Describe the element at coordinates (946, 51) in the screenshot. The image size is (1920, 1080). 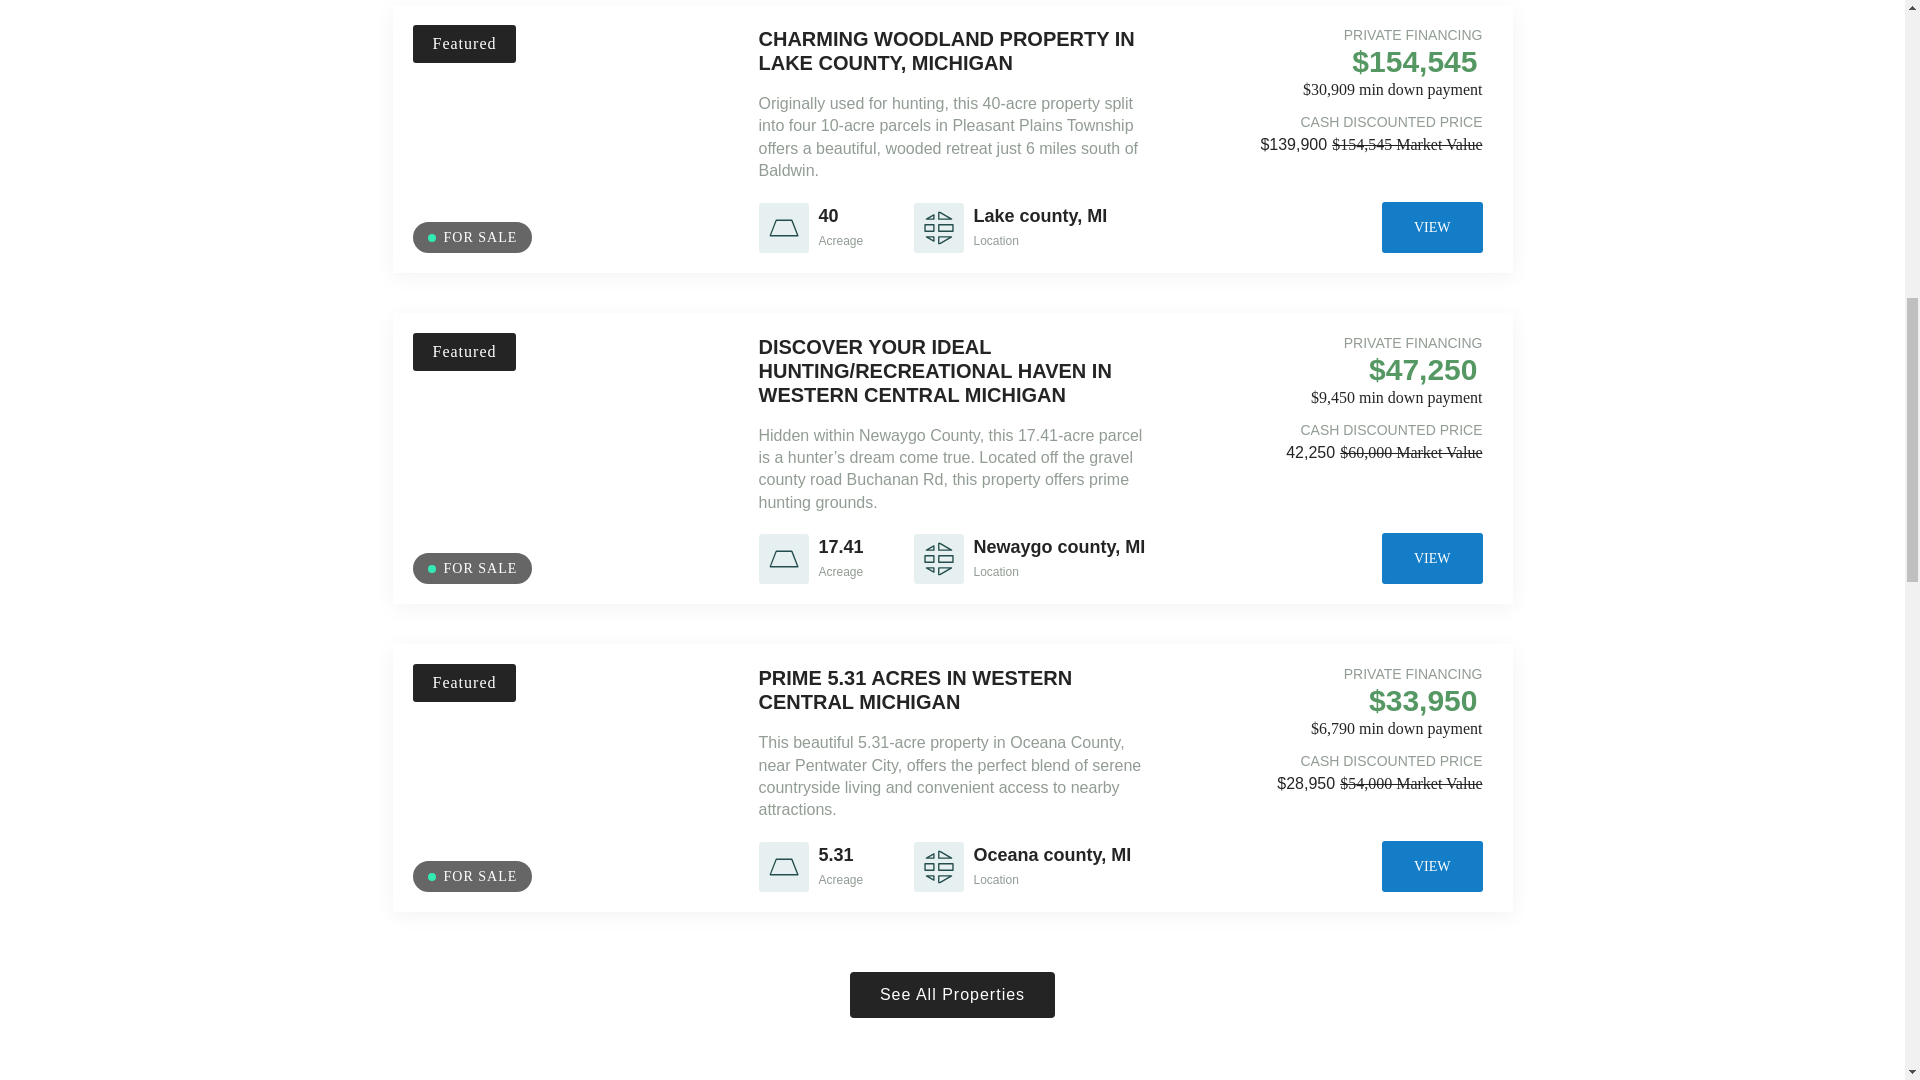
I see `CHARMING WOODLAND PROPERTY IN LAKE COUNTY, MICHIGAN` at that location.